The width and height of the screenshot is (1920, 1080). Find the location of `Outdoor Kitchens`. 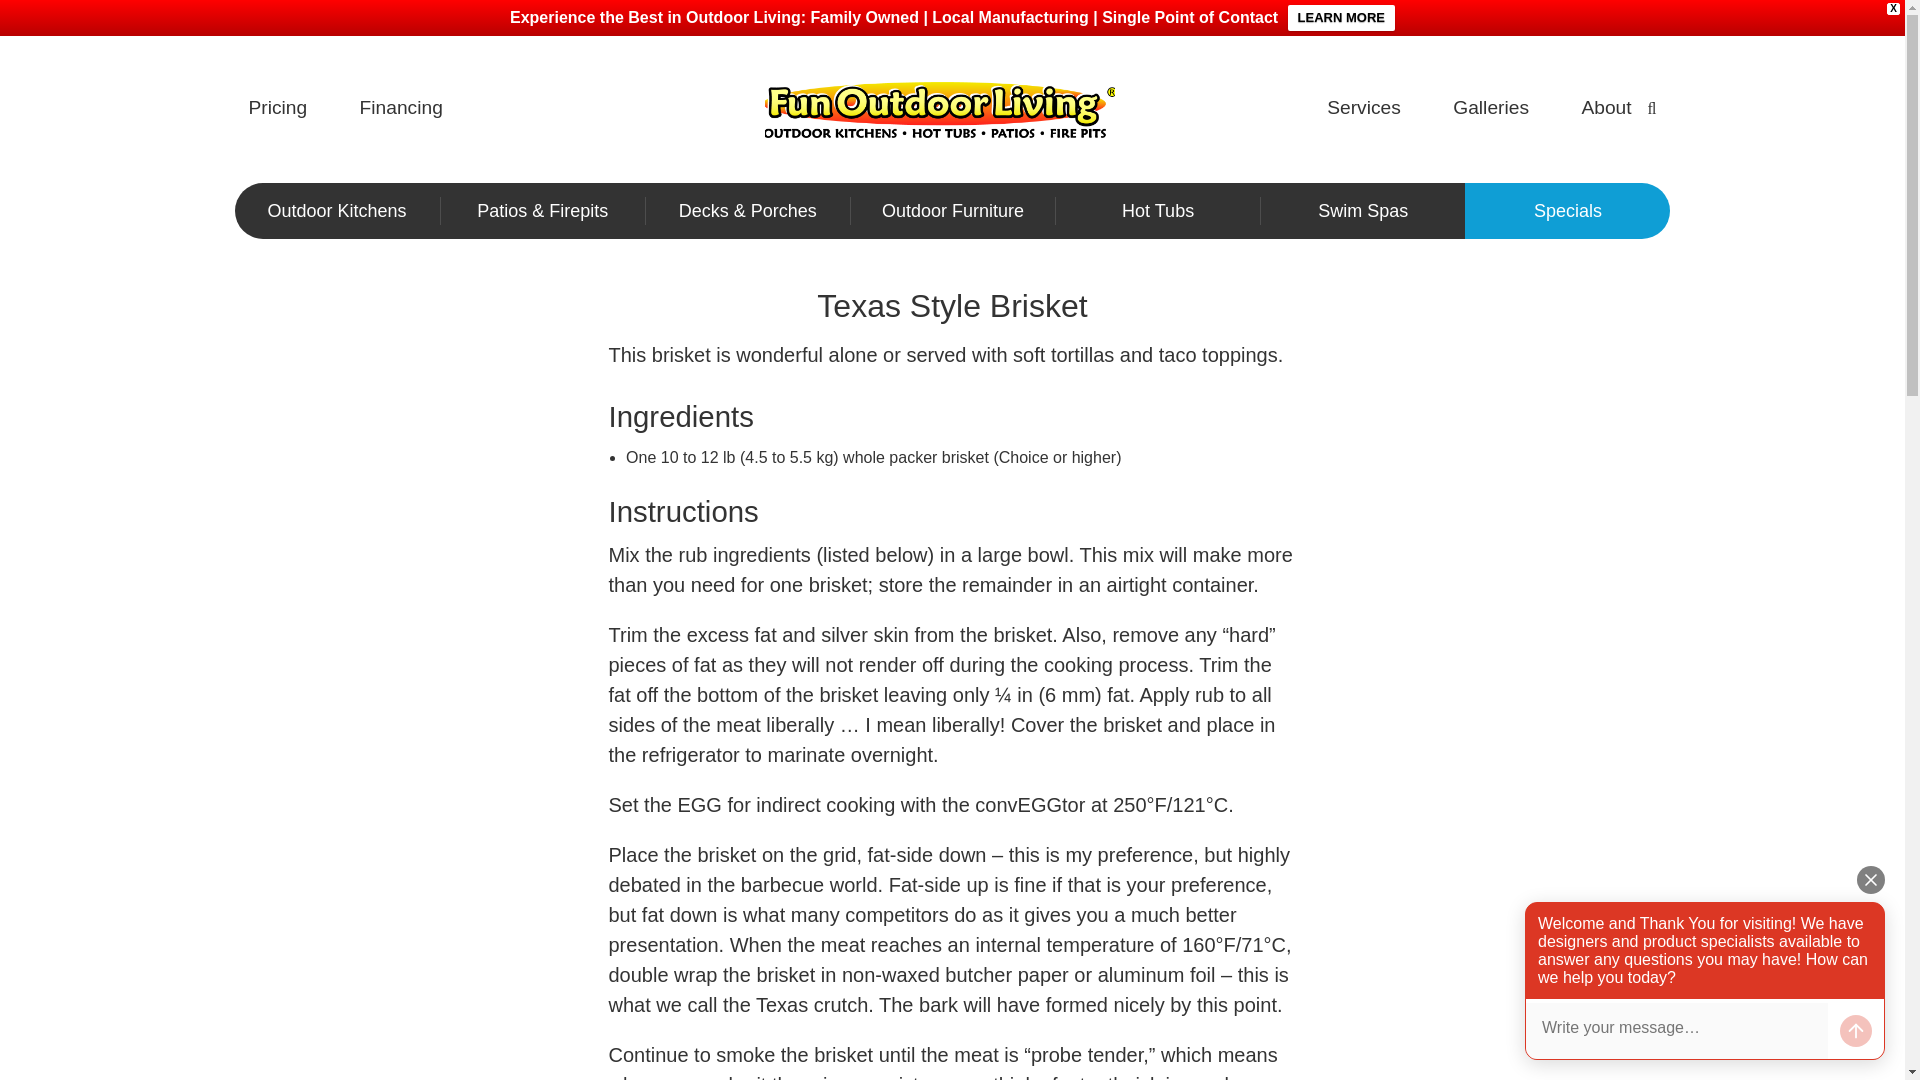

Outdoor Kitchens is located at coordinates (336, 210).